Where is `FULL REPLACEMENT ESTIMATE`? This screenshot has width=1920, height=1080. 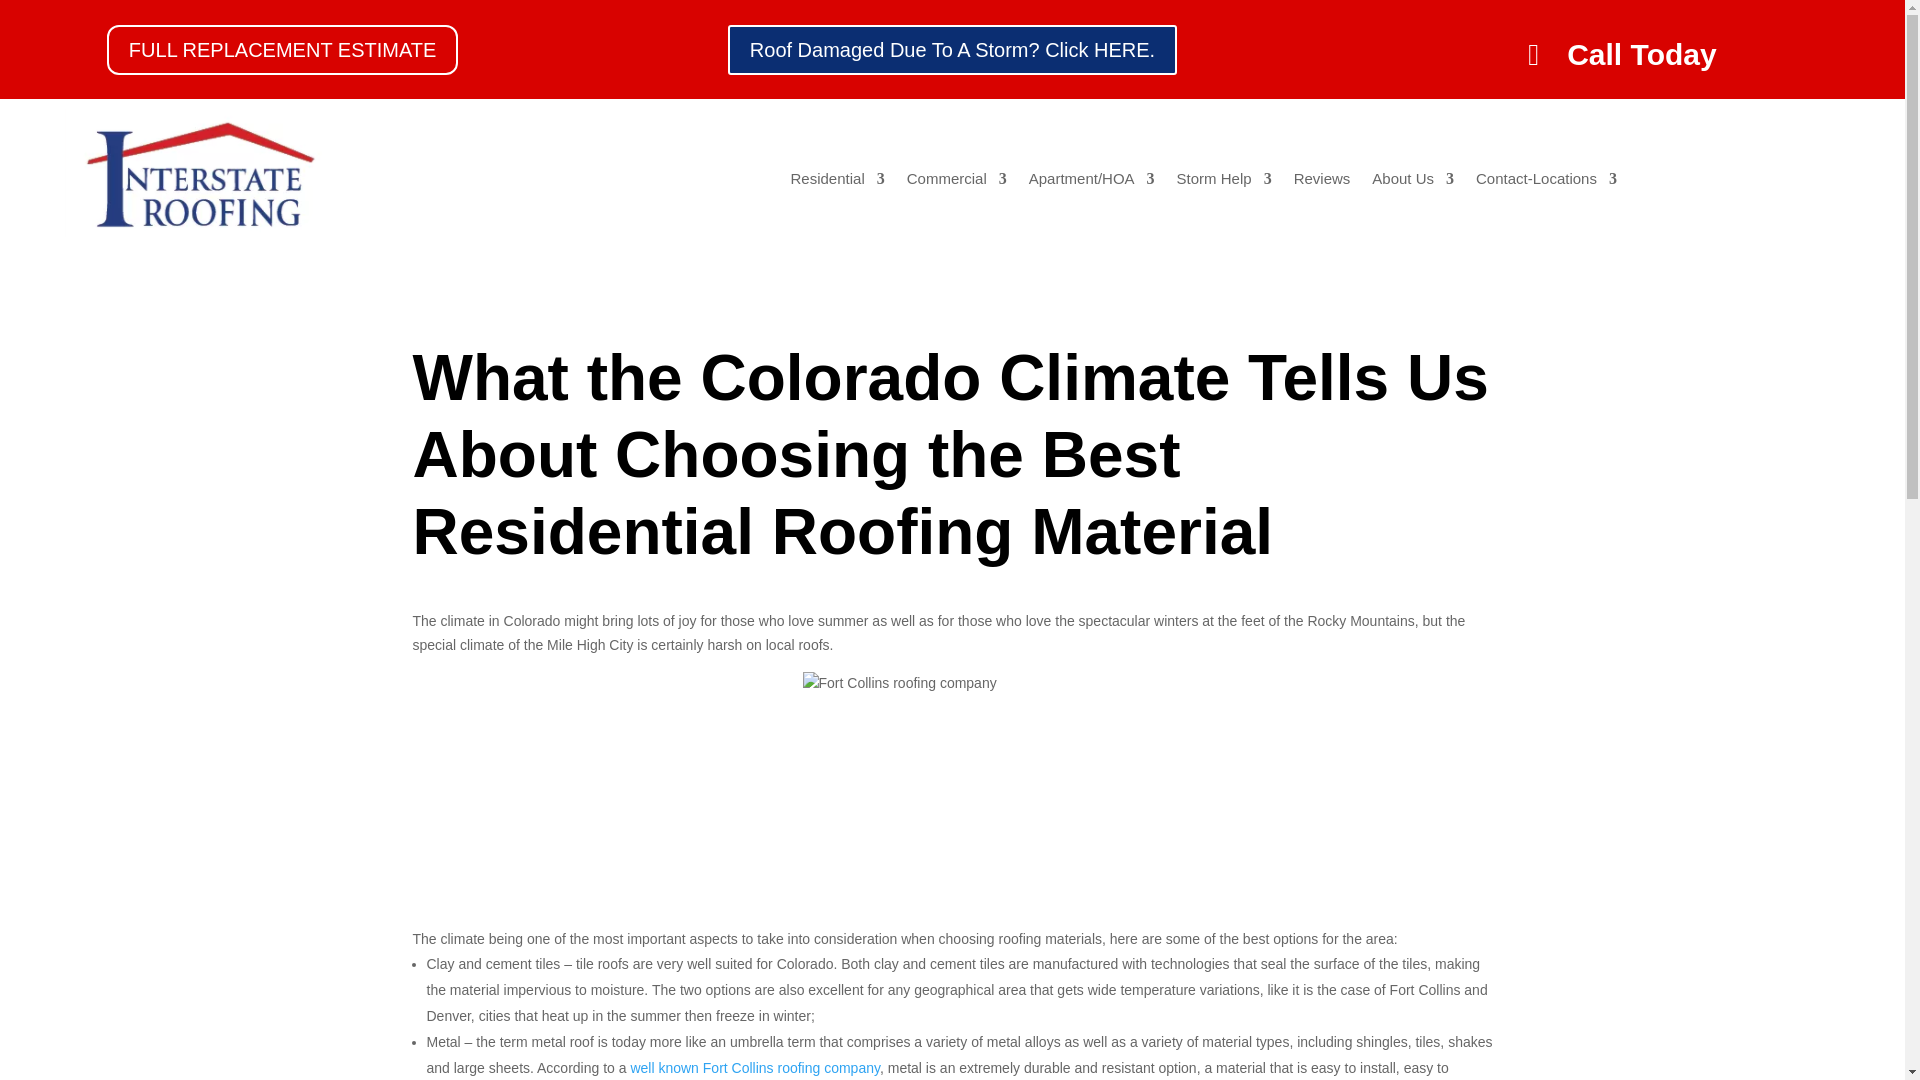
FULL REPLACEMENT ESTIMATE is located at coordinates (282, 48).